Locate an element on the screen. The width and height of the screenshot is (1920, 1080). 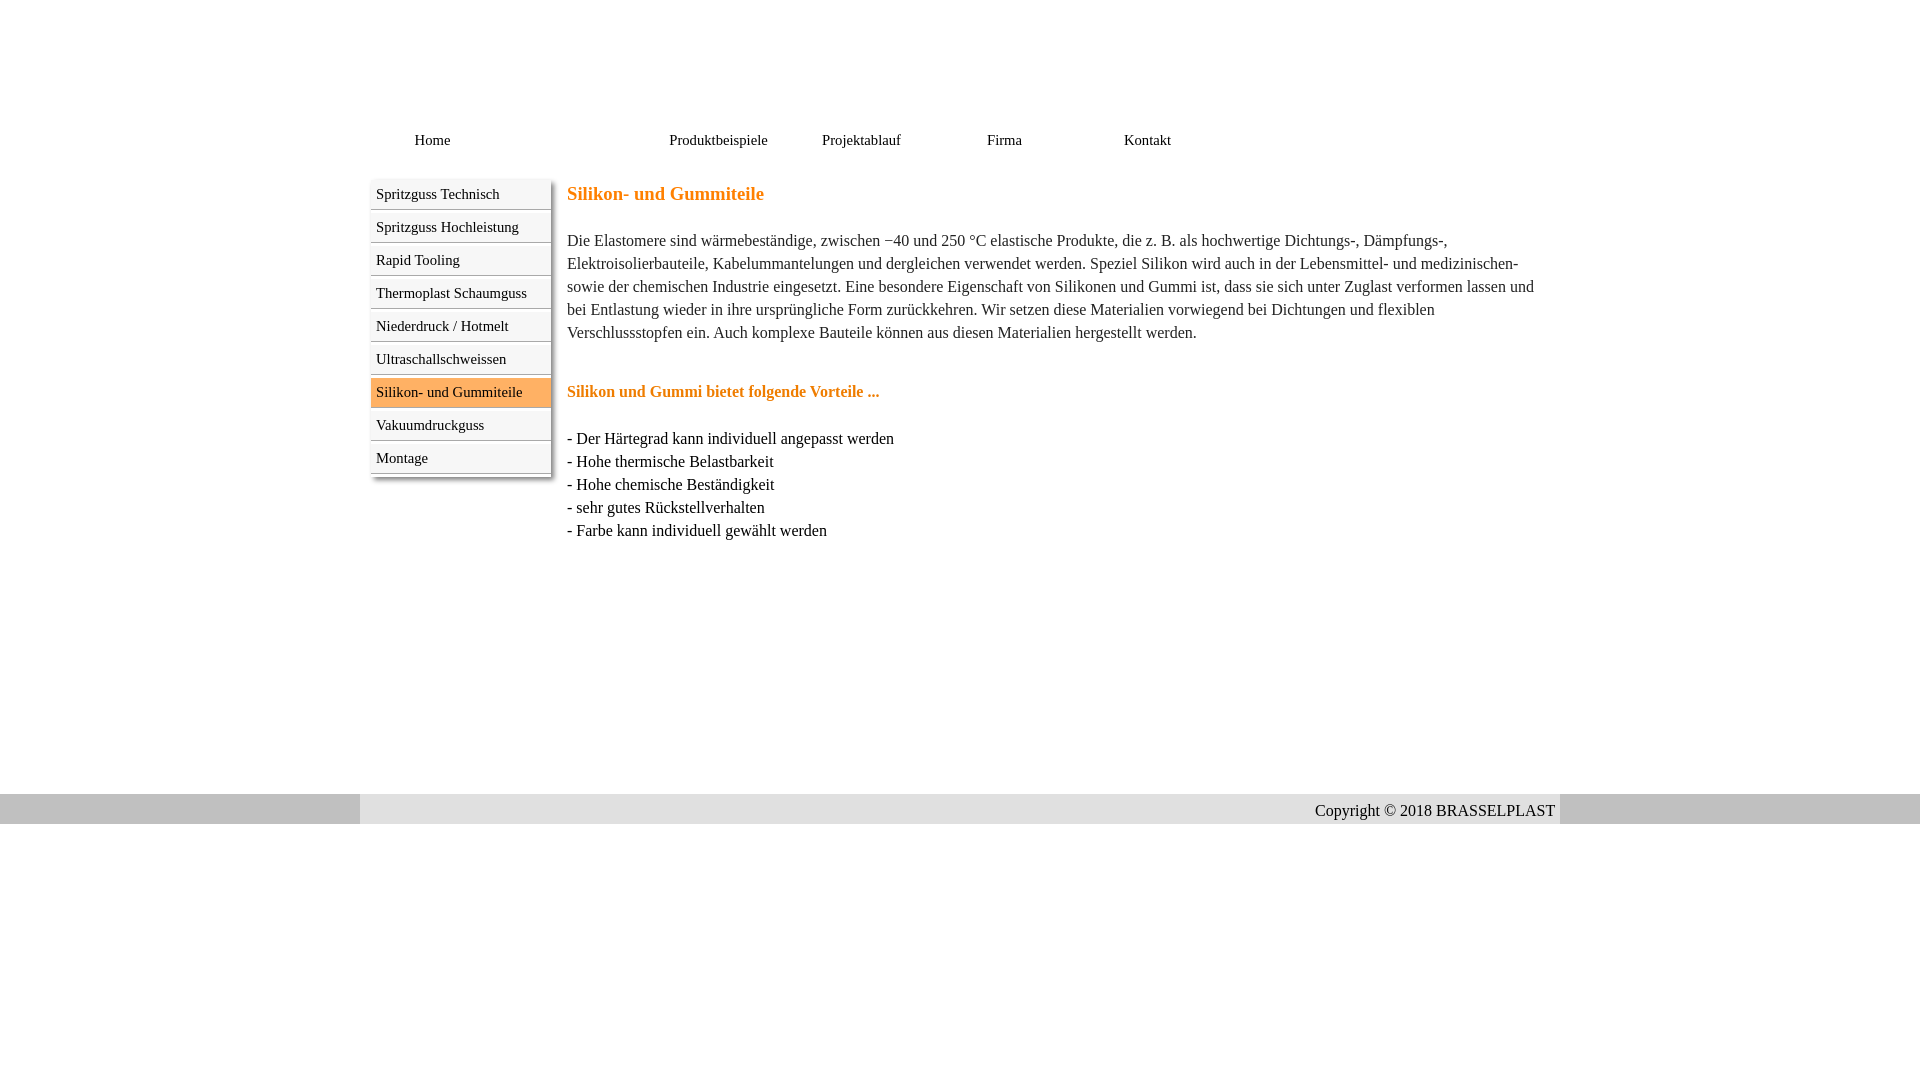
Montage is located at coordinates (461, 458).